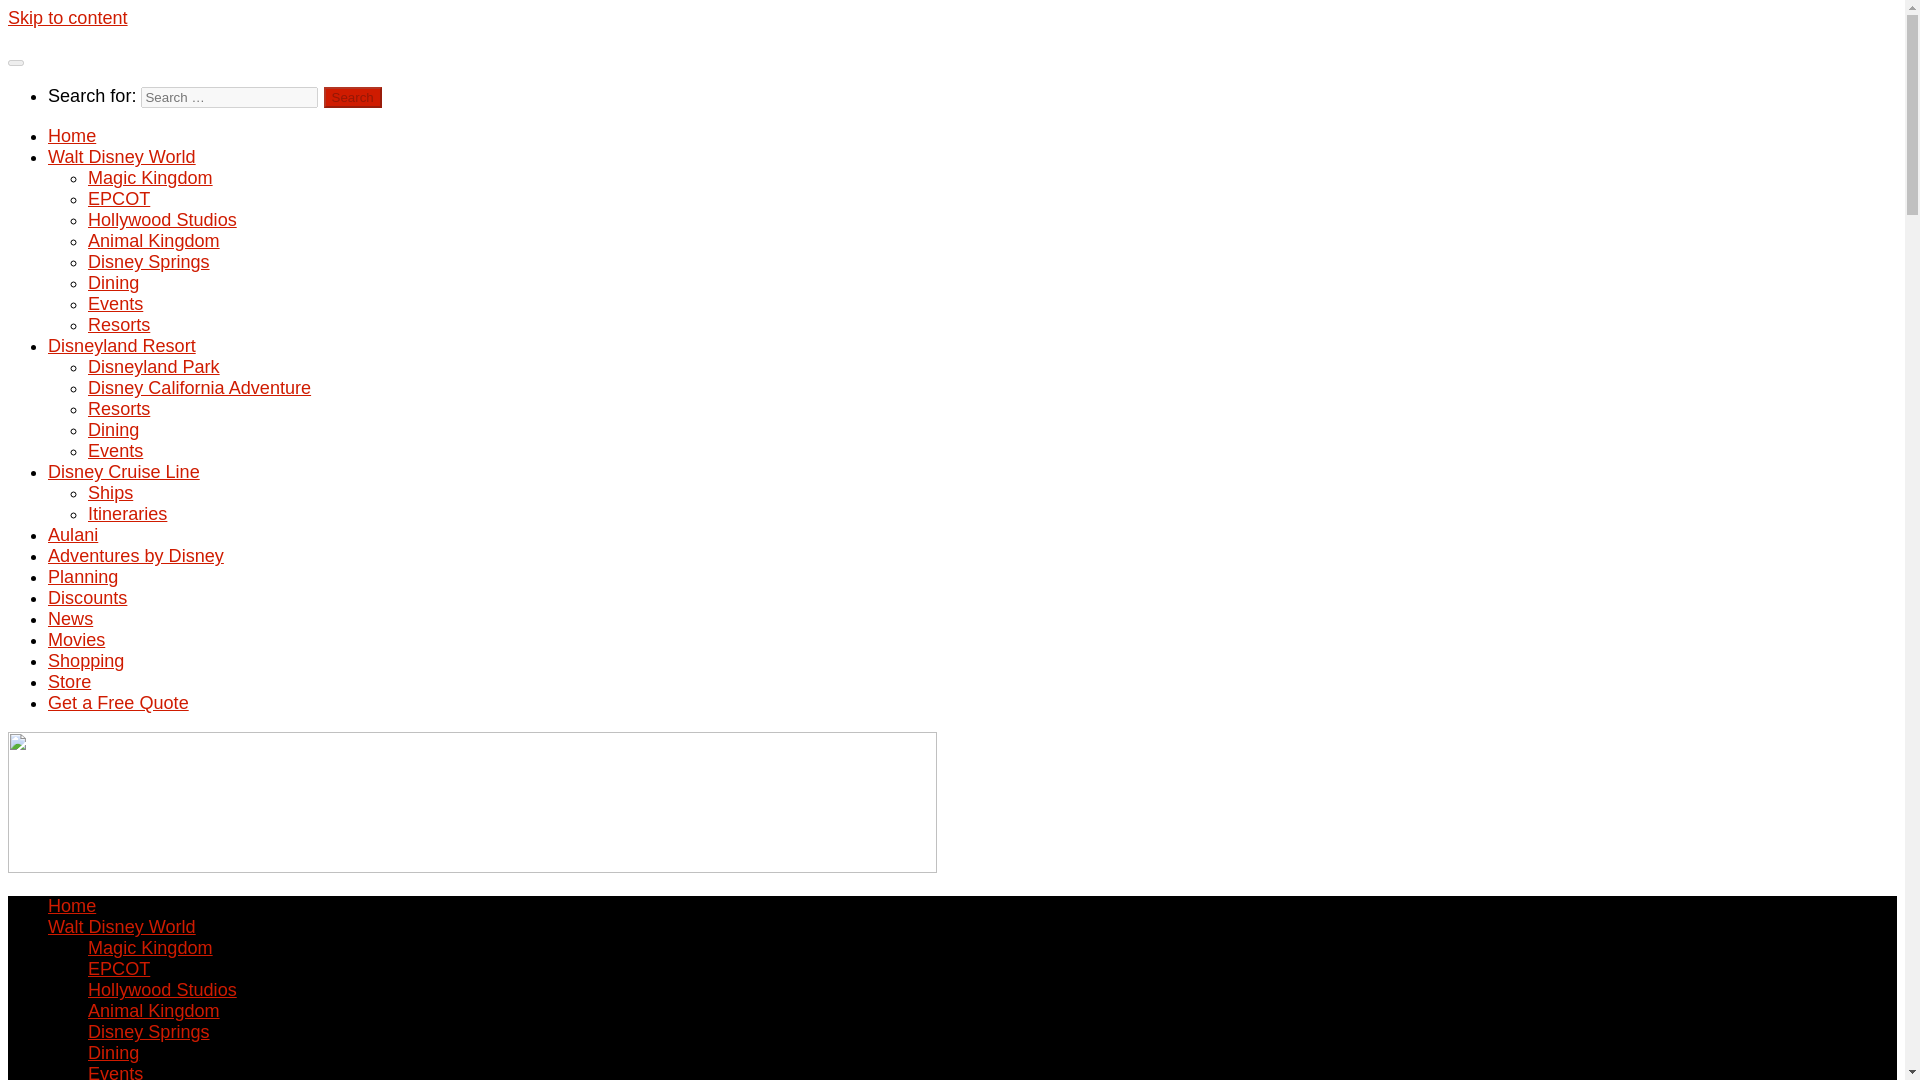  What do you see at coordinates (70, 618) in the screenshot?
I see `News` at bounding box center [70, 618].